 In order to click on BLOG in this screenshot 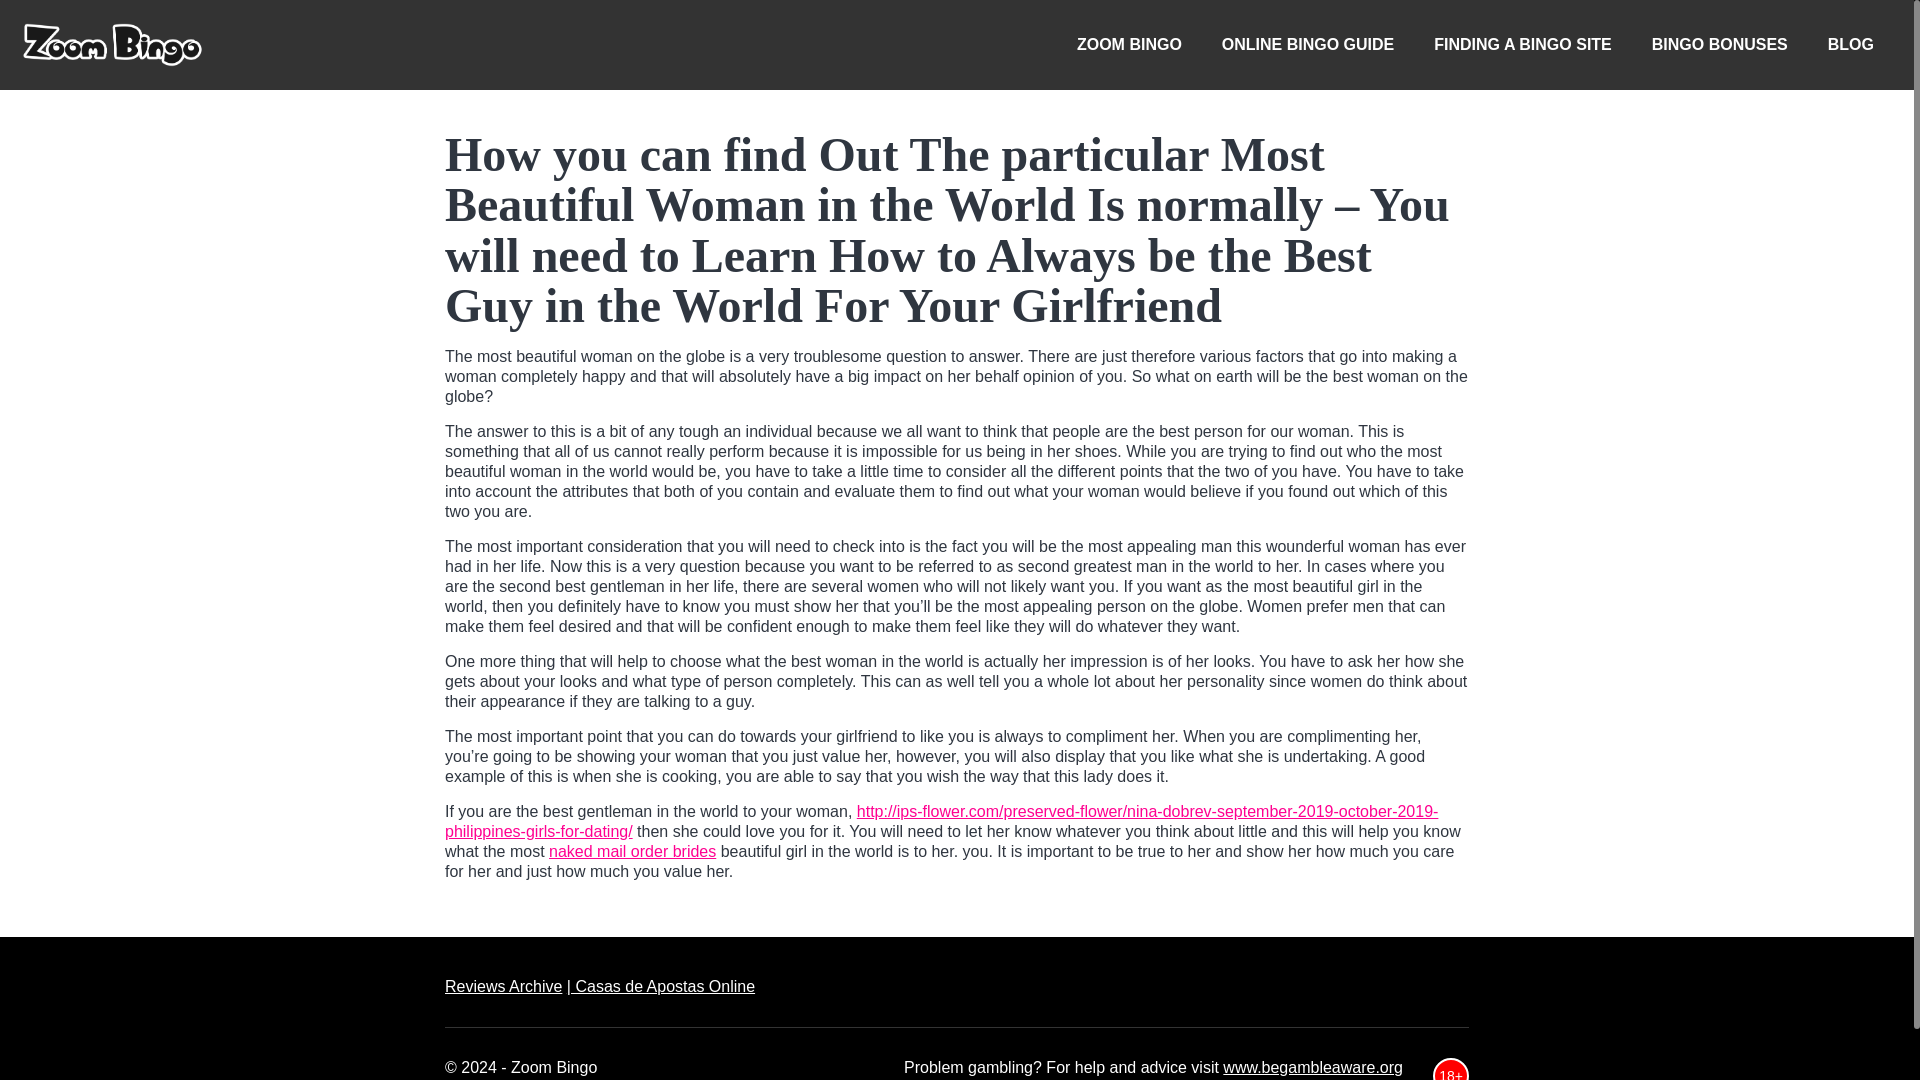, I will do `click(1850, 44)`.